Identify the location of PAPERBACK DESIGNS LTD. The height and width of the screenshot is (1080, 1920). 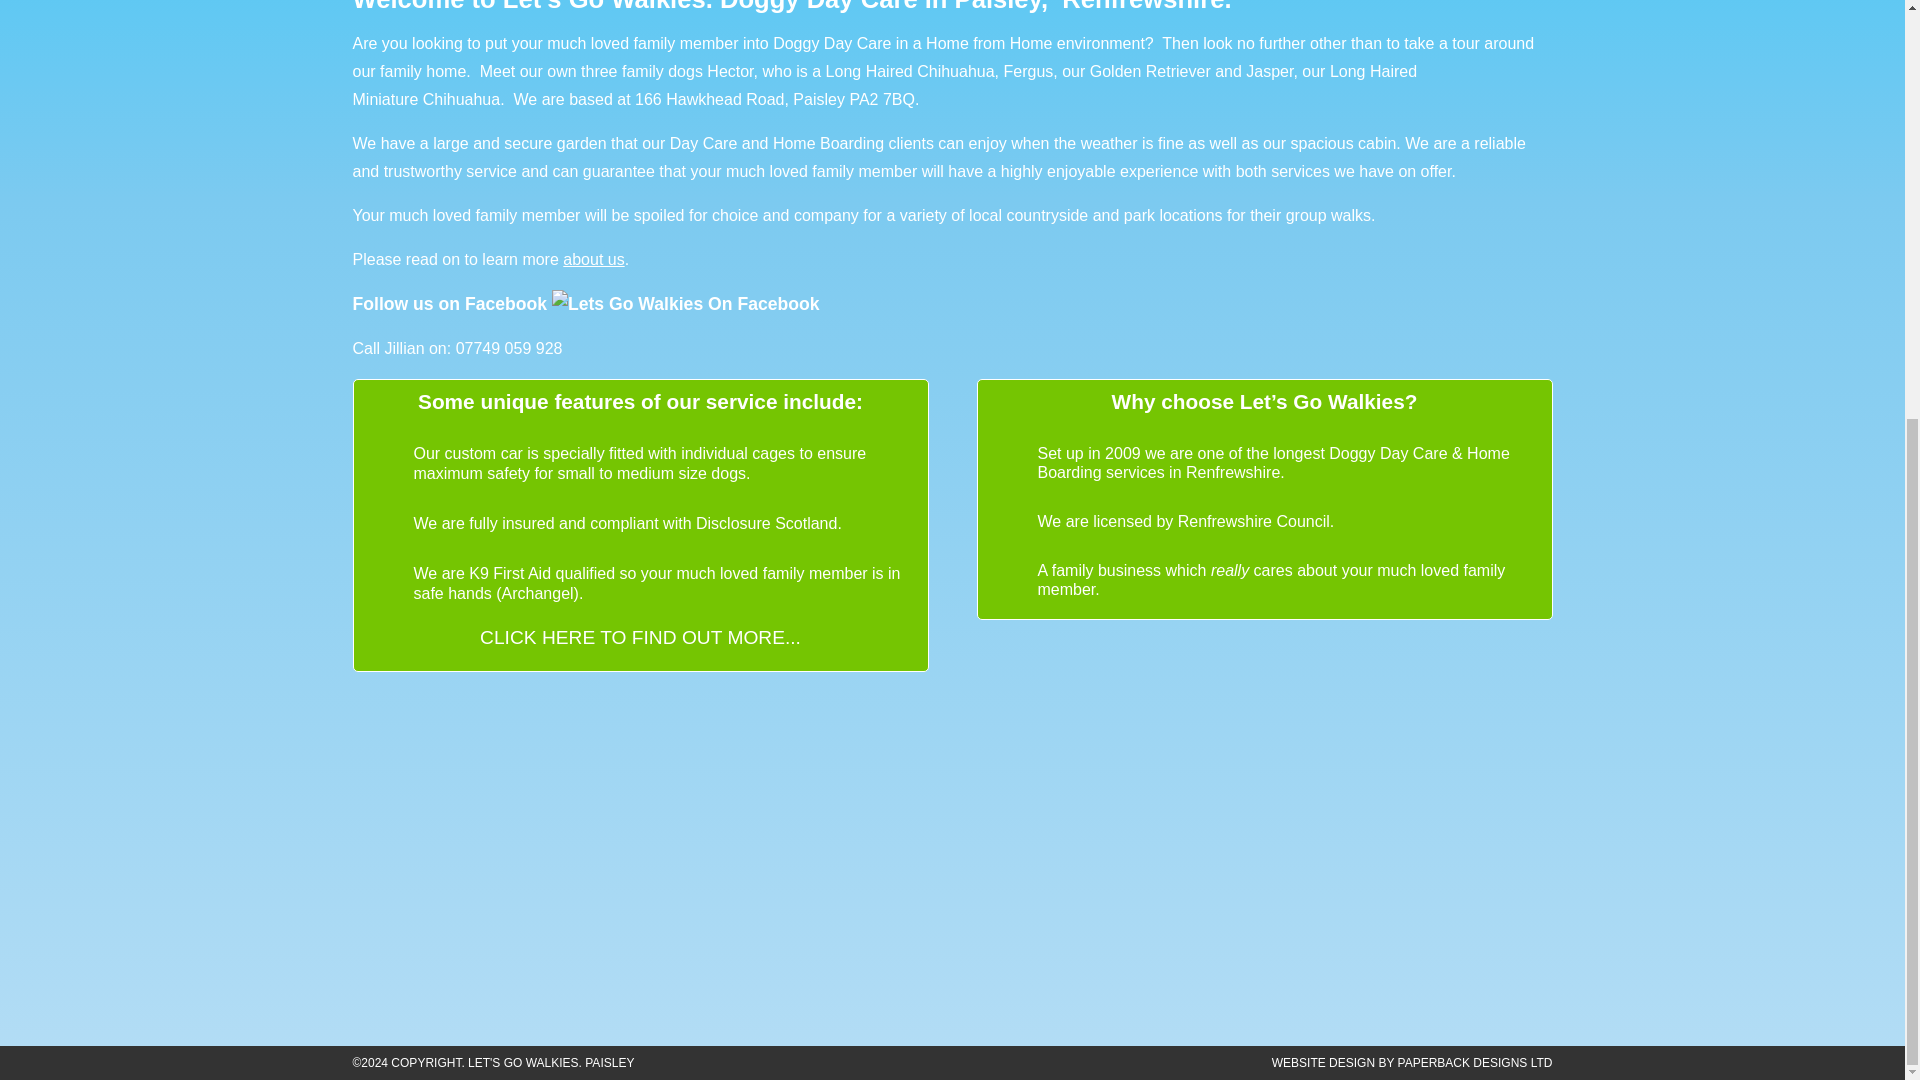
(1475, 1063).